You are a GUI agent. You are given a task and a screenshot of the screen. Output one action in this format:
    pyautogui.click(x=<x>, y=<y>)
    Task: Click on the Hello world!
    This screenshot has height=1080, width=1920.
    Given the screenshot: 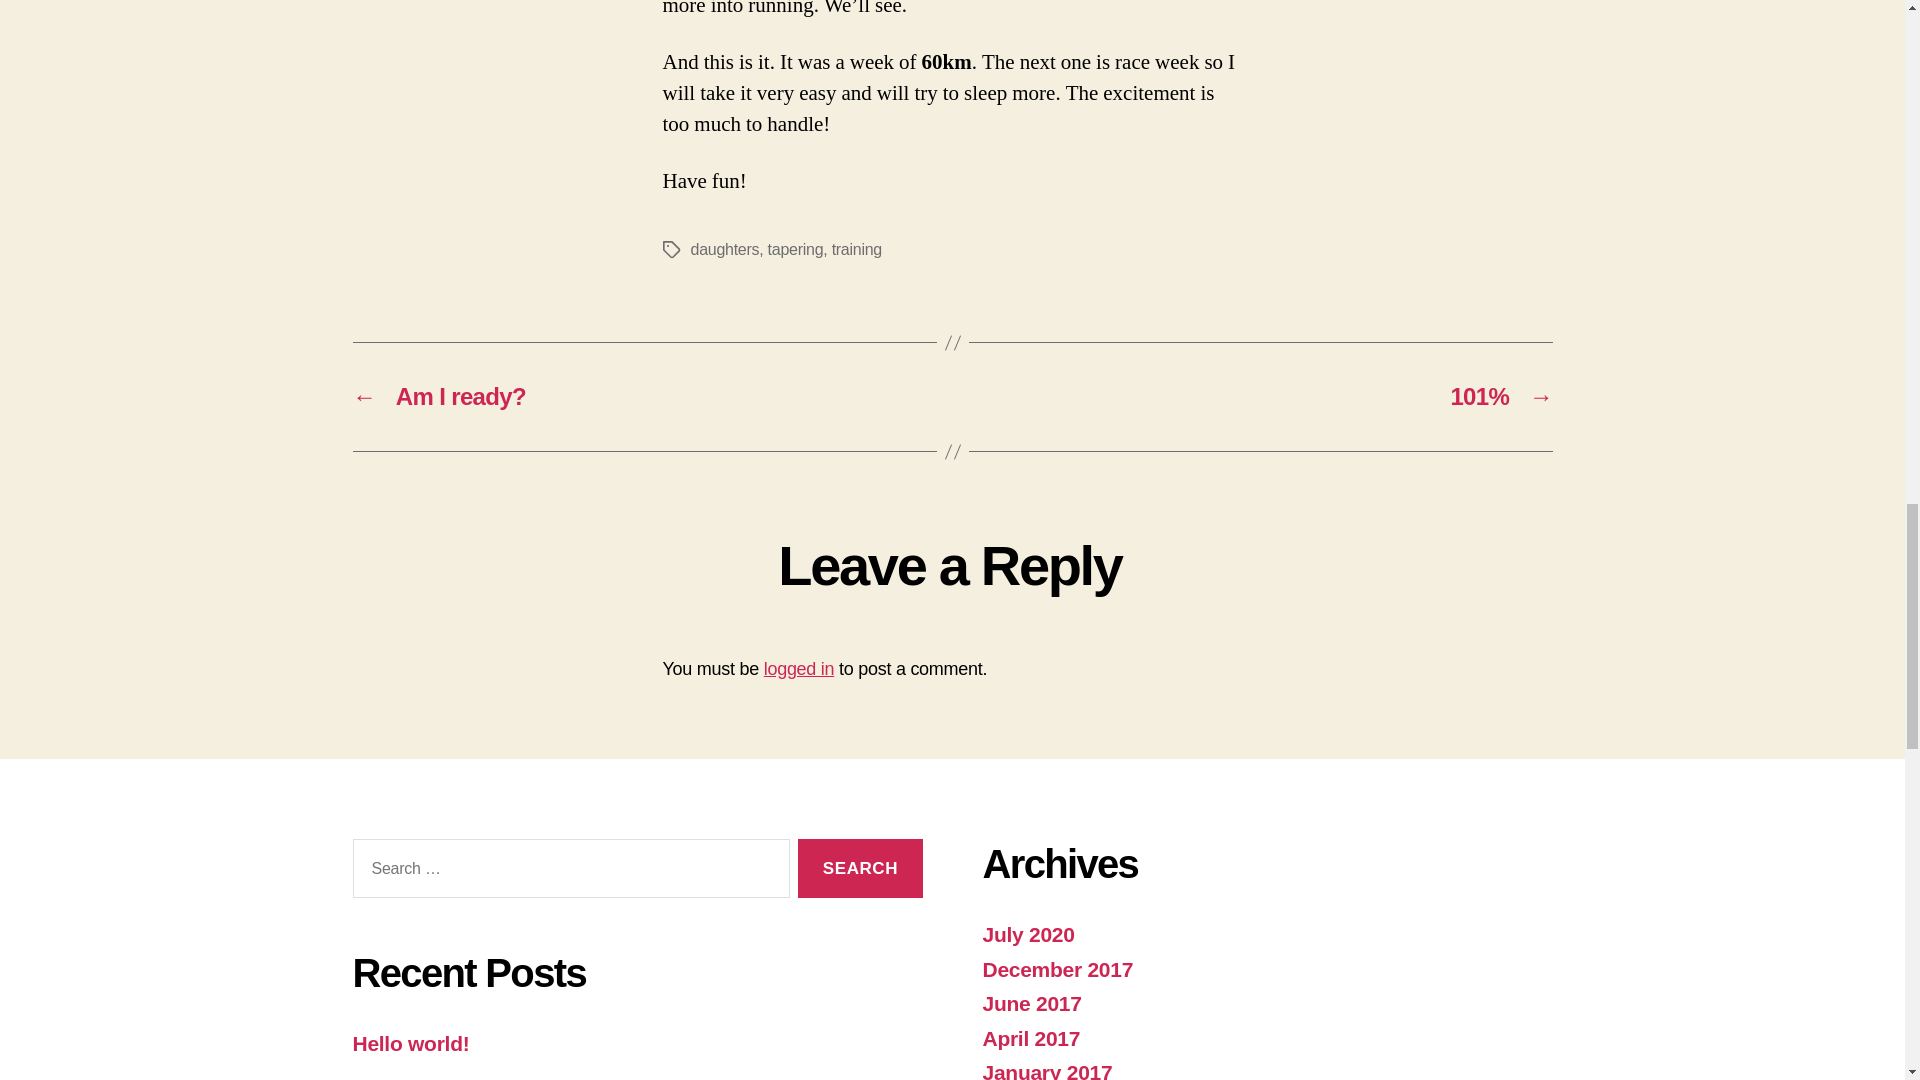 What is the action you would take?
    pyautogui.click(x=410, y=1044)
    